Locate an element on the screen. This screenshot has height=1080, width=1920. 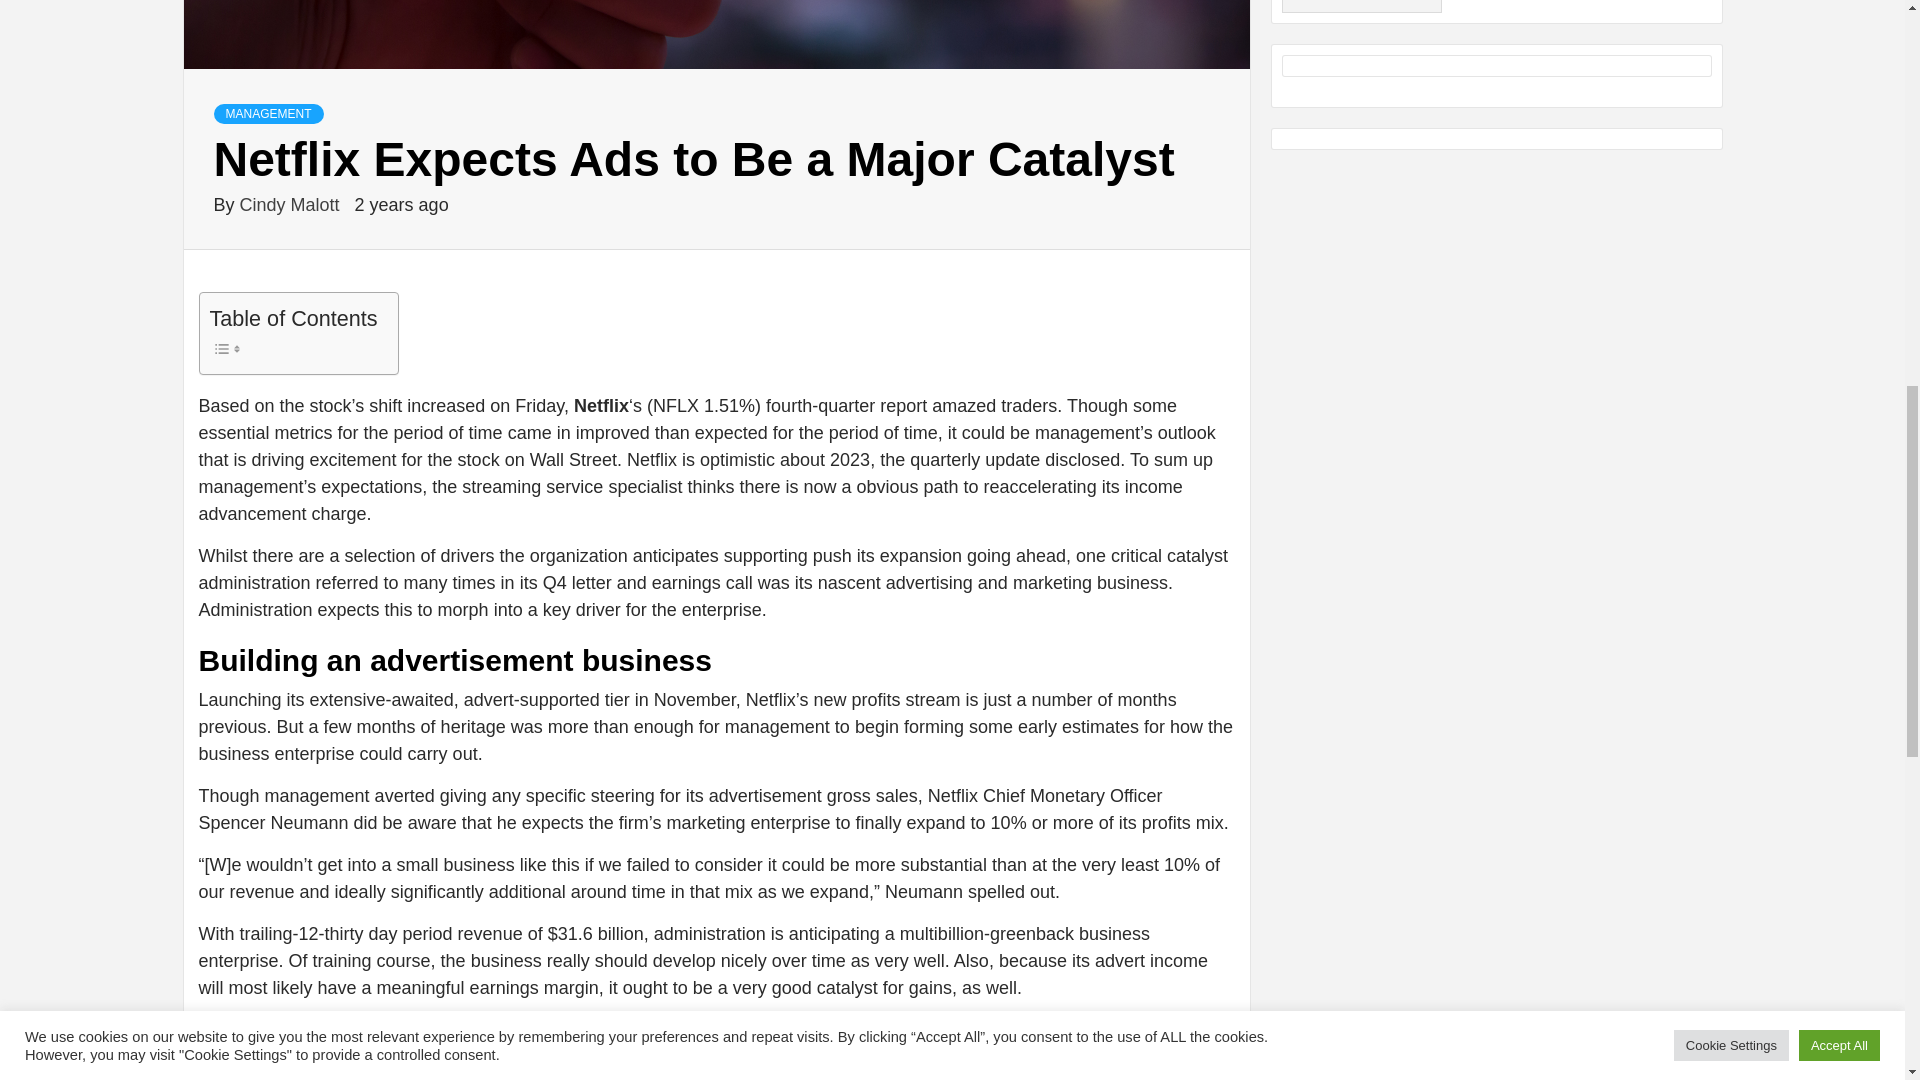
Cindy Malott is located at coordinates (292, 204).